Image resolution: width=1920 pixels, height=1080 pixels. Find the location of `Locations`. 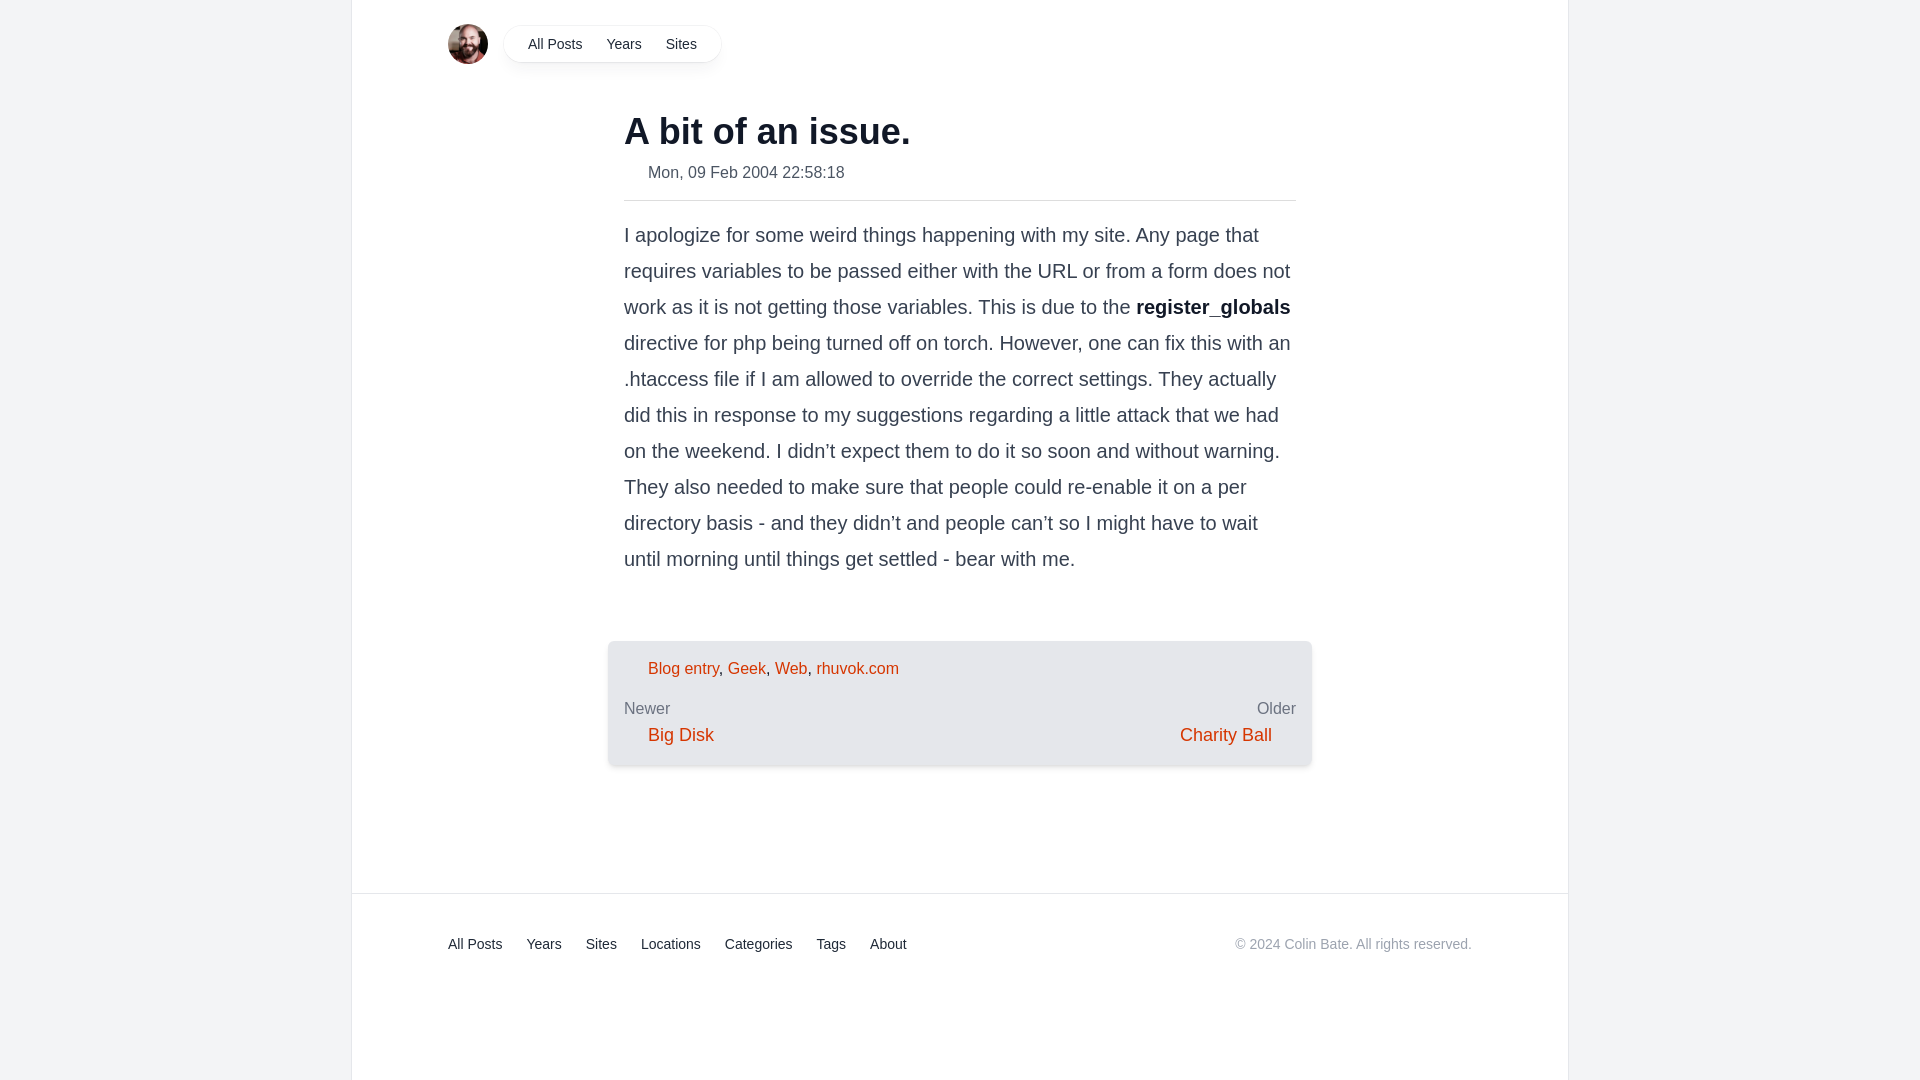

Locations is located at coordinates (670, 944).